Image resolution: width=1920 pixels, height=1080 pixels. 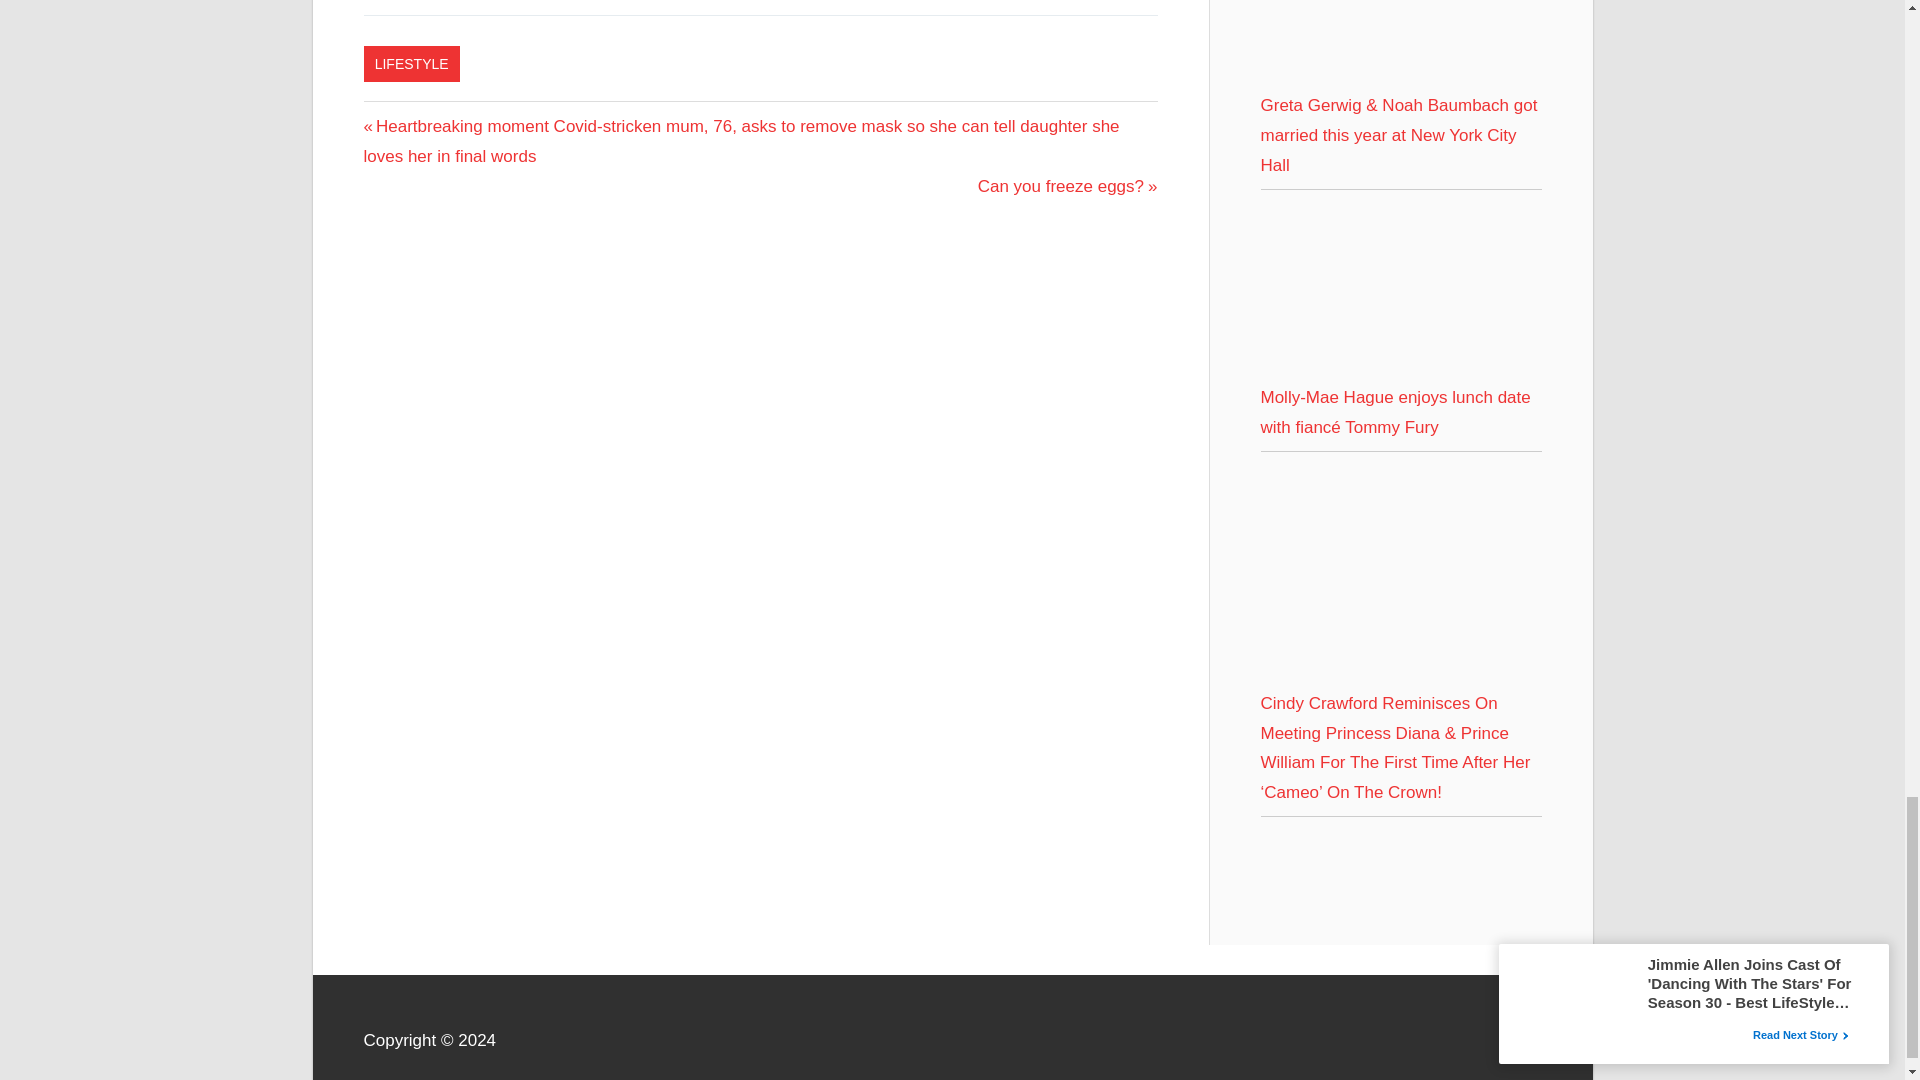 What do you see at coordinates (412, 64) in the screenshot?
I see `LIFESTYLE` at bounding box center [412, 64].